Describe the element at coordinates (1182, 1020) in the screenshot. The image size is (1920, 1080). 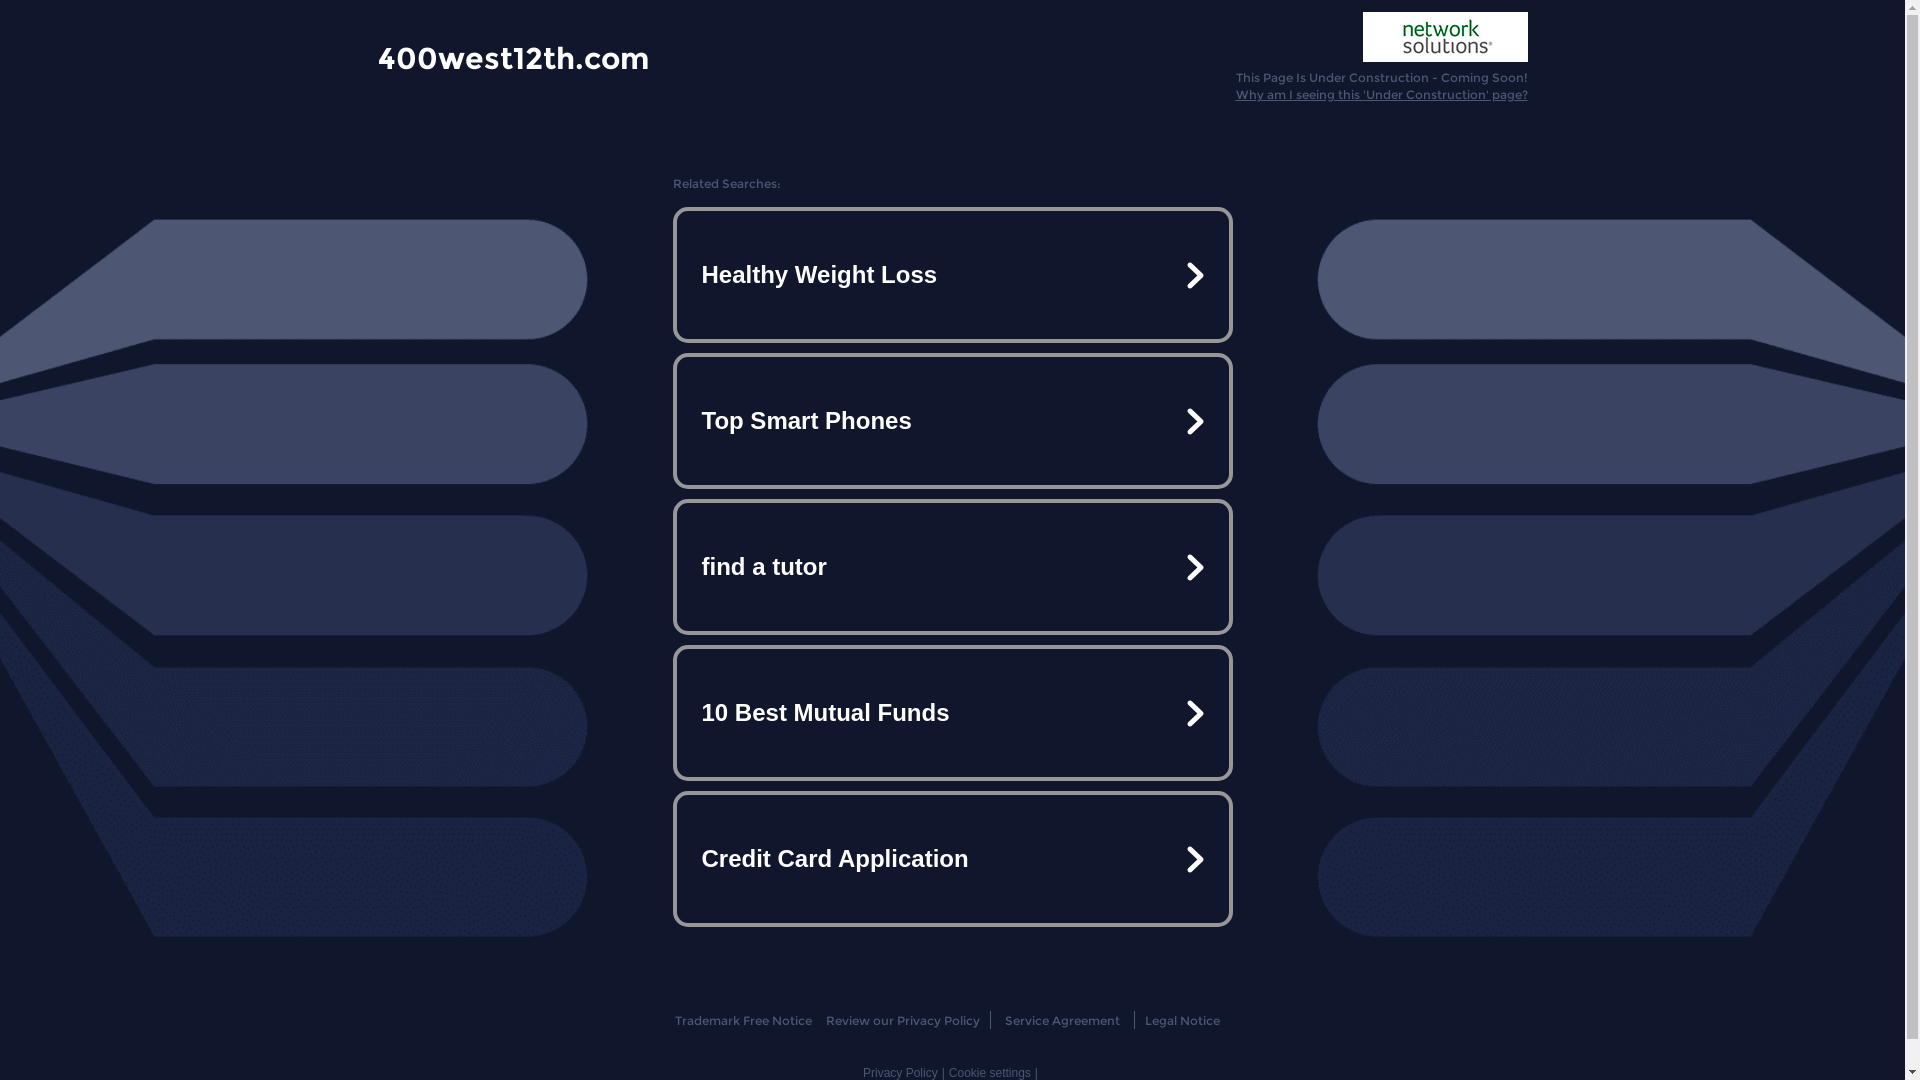
I see `Legal Notice` at that location.